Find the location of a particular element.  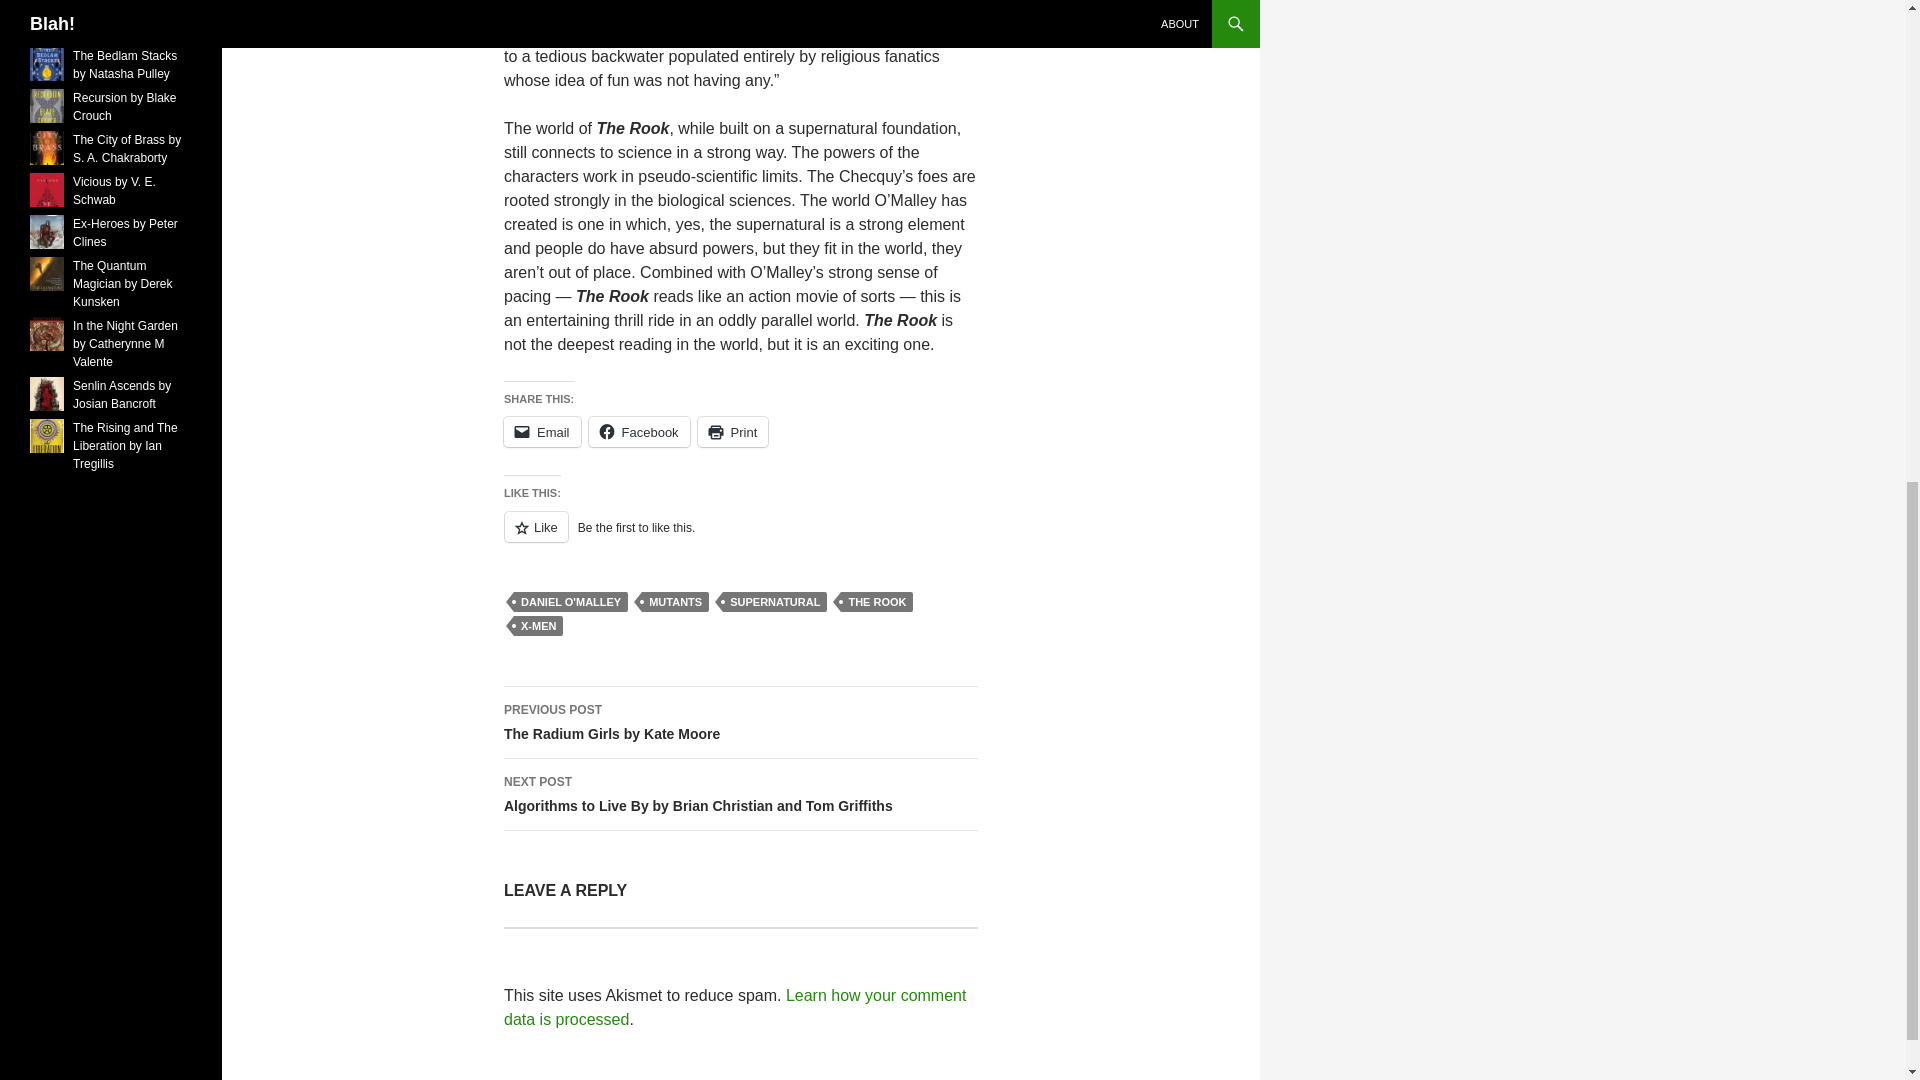

The City of Brass by S. A. Chakraborty is located at coordinates (126, 148).